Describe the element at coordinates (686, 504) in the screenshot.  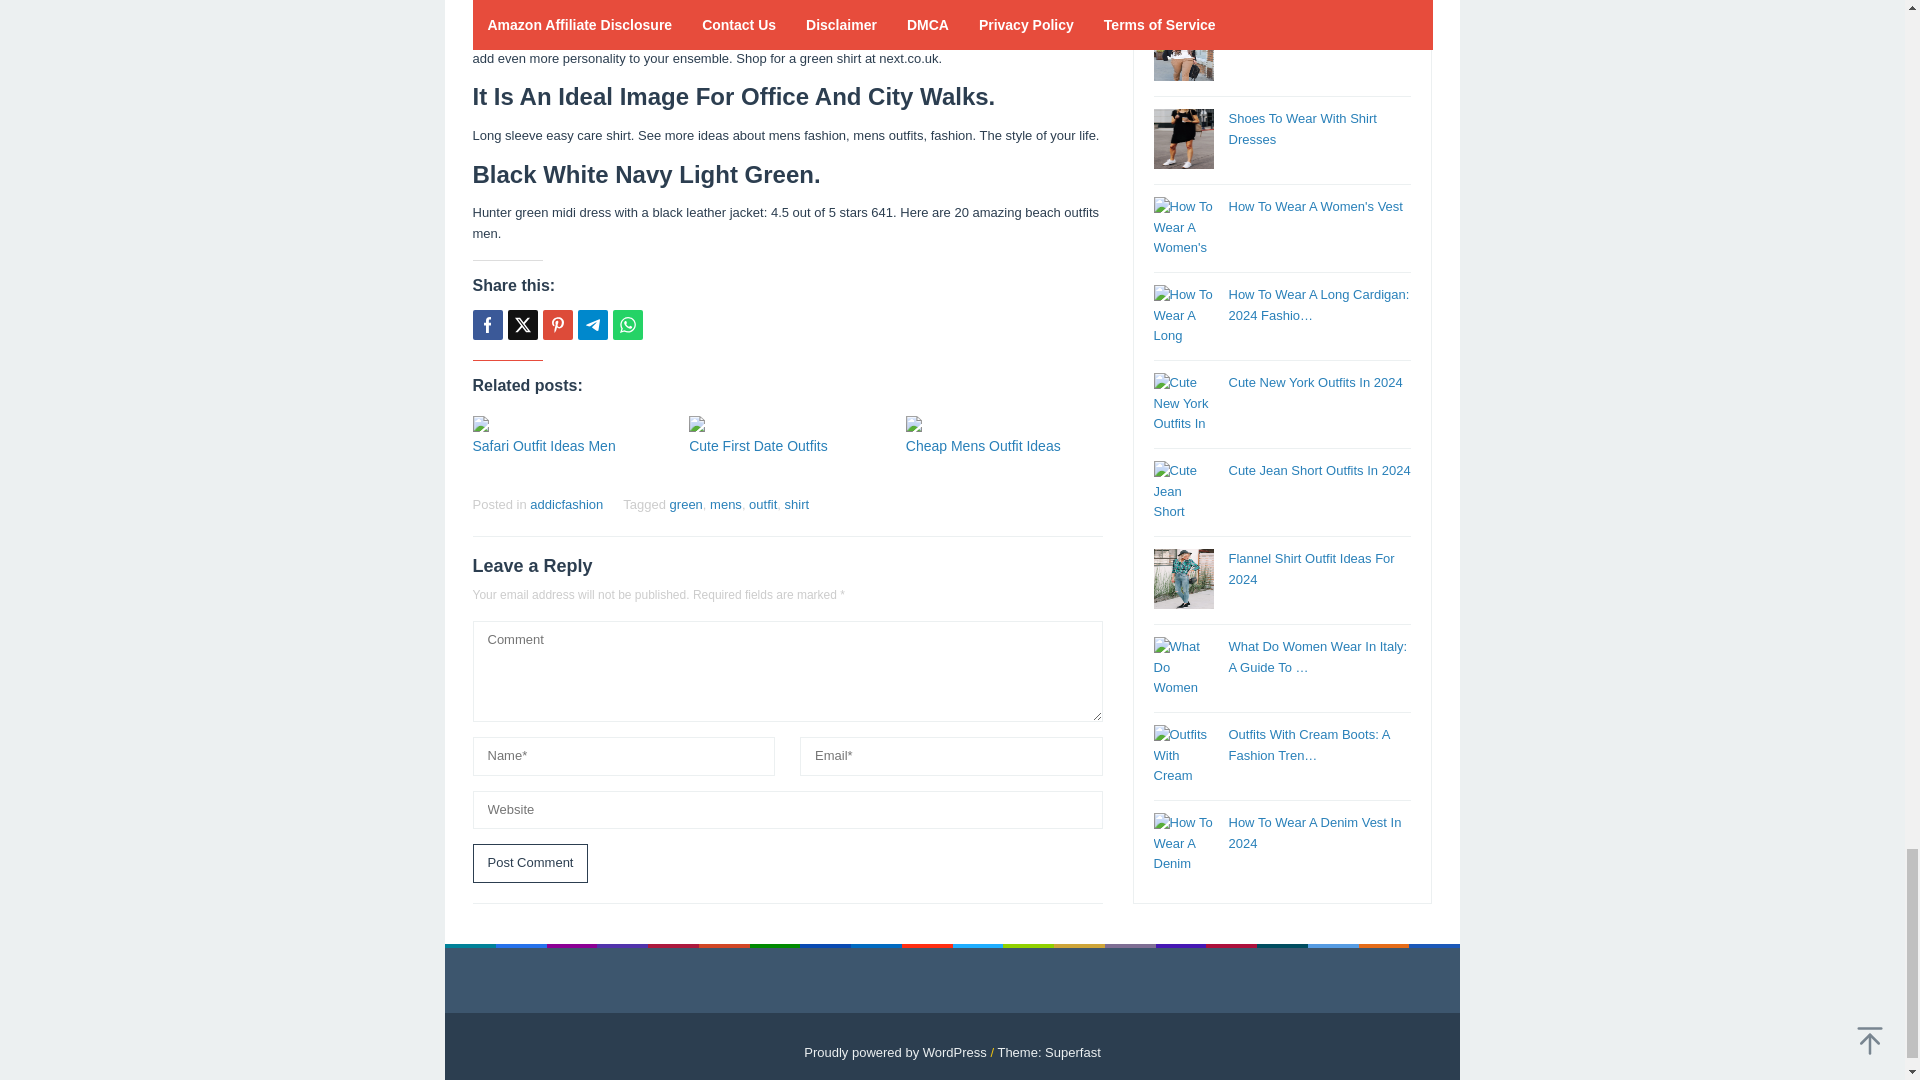
I see `green` at that location.